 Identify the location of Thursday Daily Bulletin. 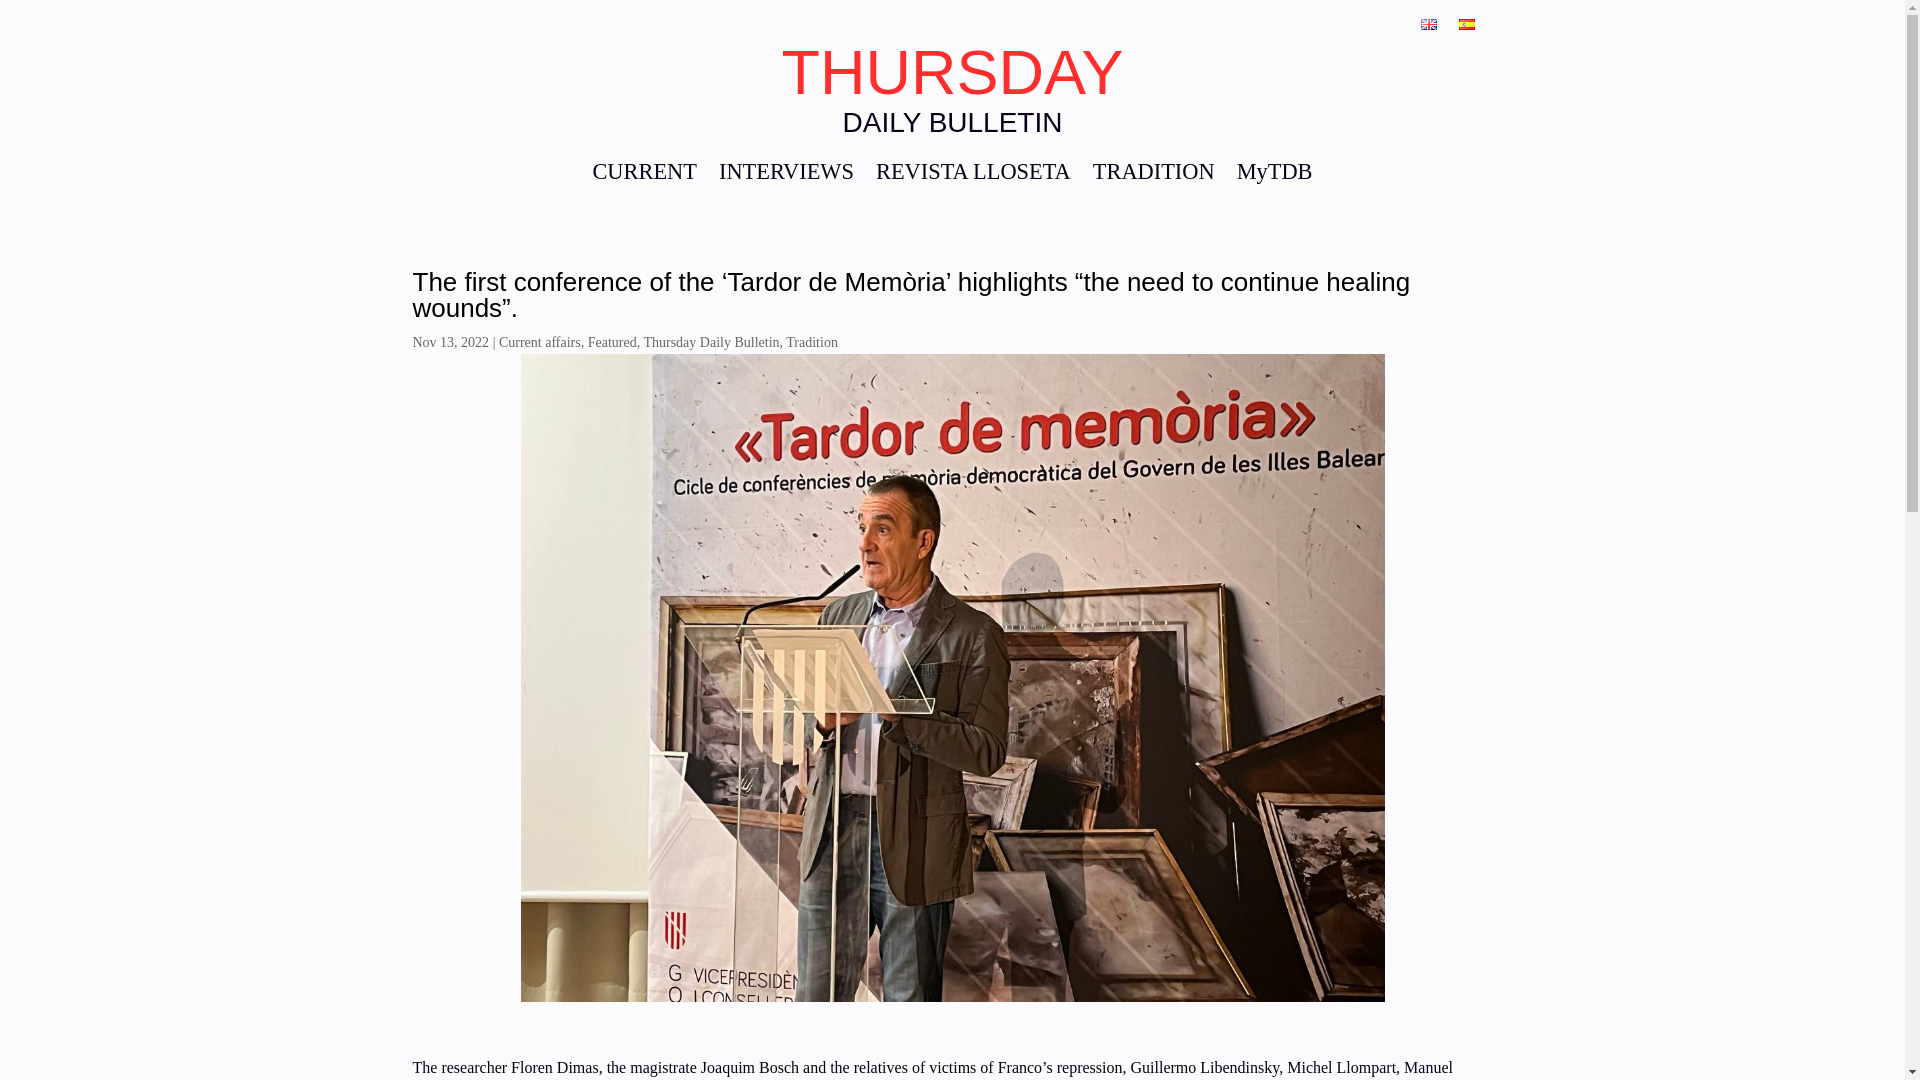
(711, 342).